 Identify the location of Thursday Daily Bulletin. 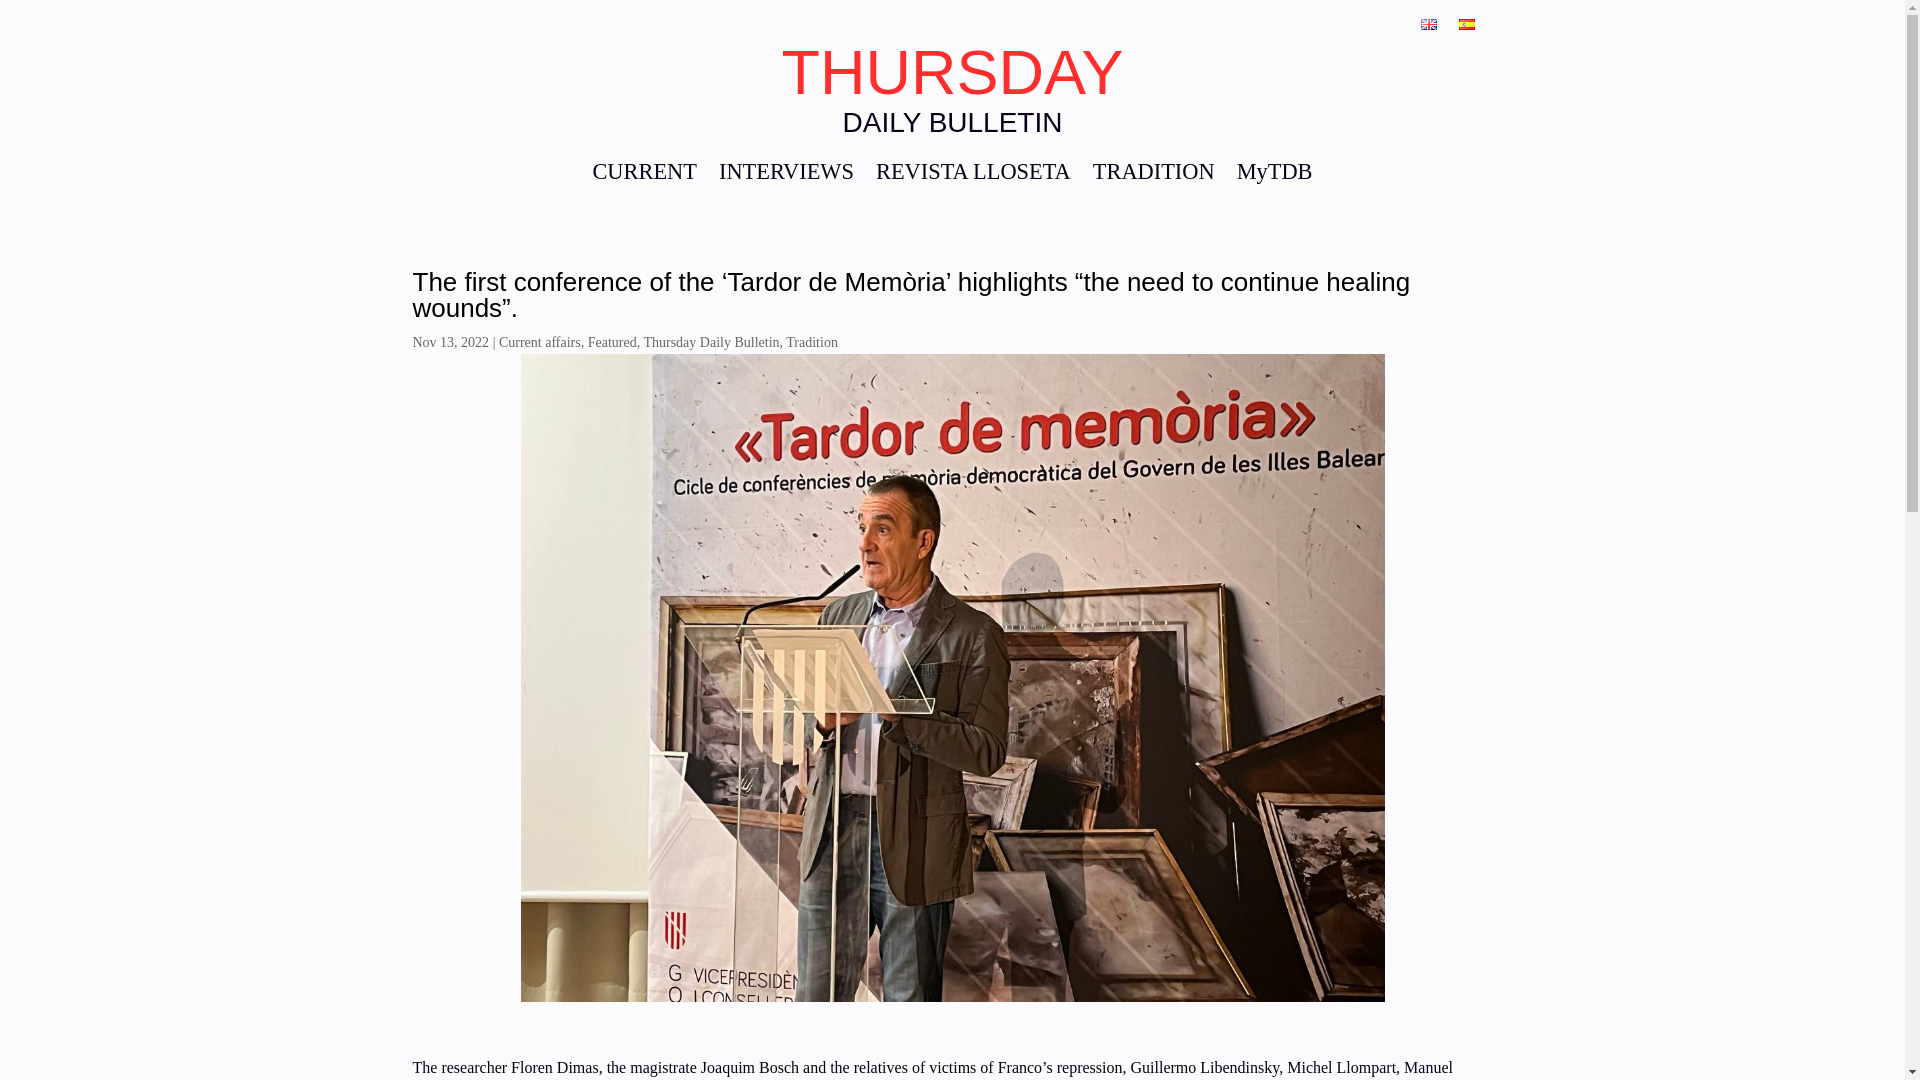
(711, 342).